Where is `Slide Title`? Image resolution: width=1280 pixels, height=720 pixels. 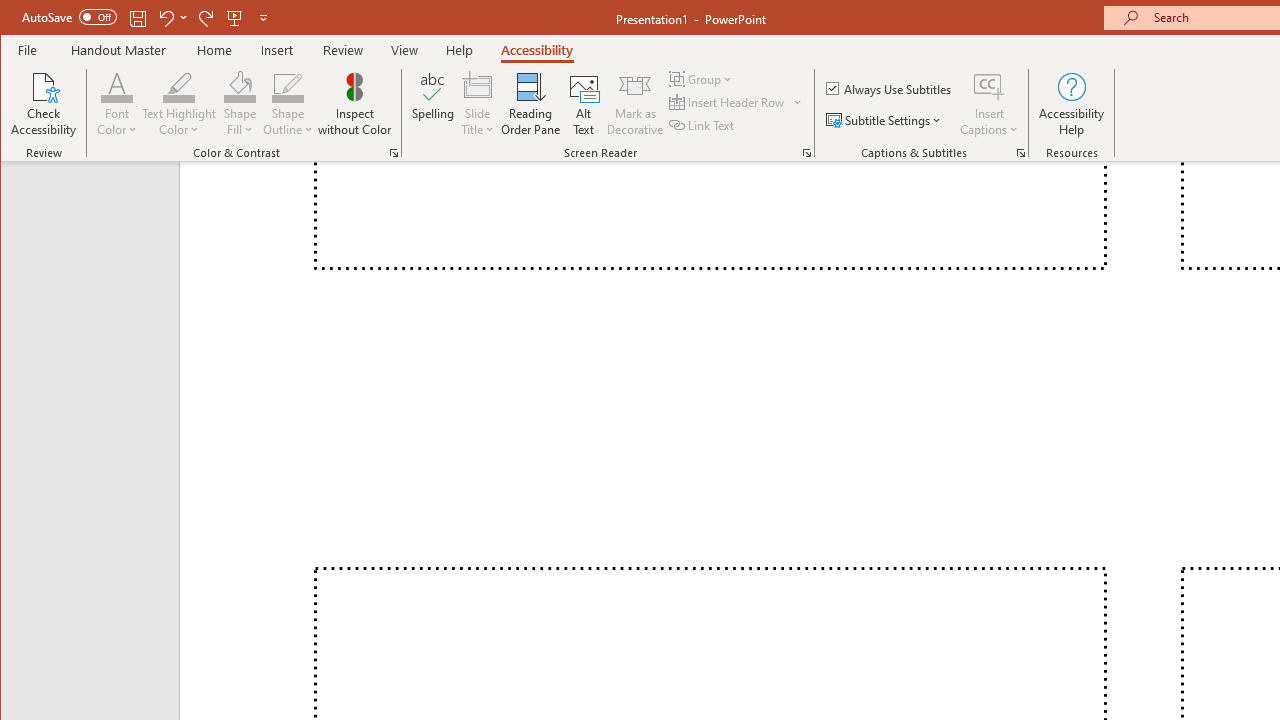 Slide Title is located at coordinates (478, 86).